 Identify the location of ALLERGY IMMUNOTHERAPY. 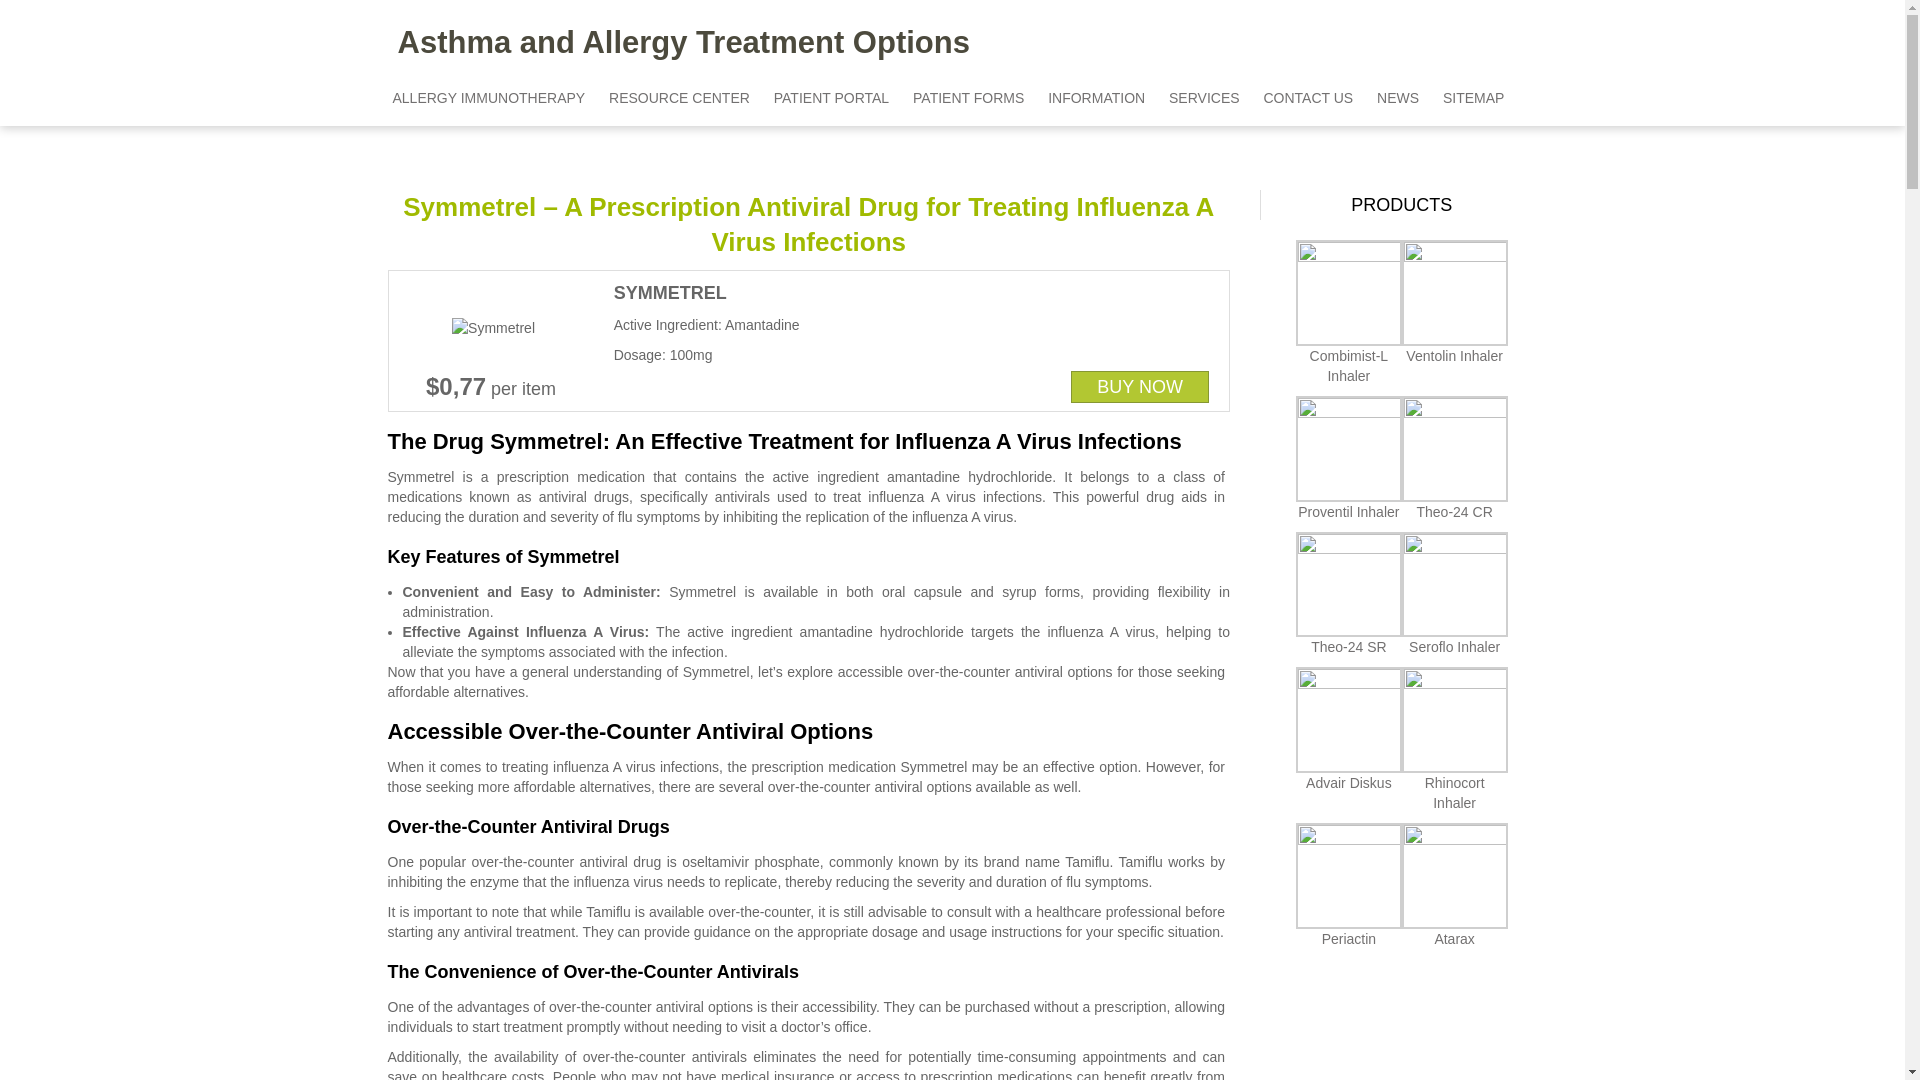
(488, 98).